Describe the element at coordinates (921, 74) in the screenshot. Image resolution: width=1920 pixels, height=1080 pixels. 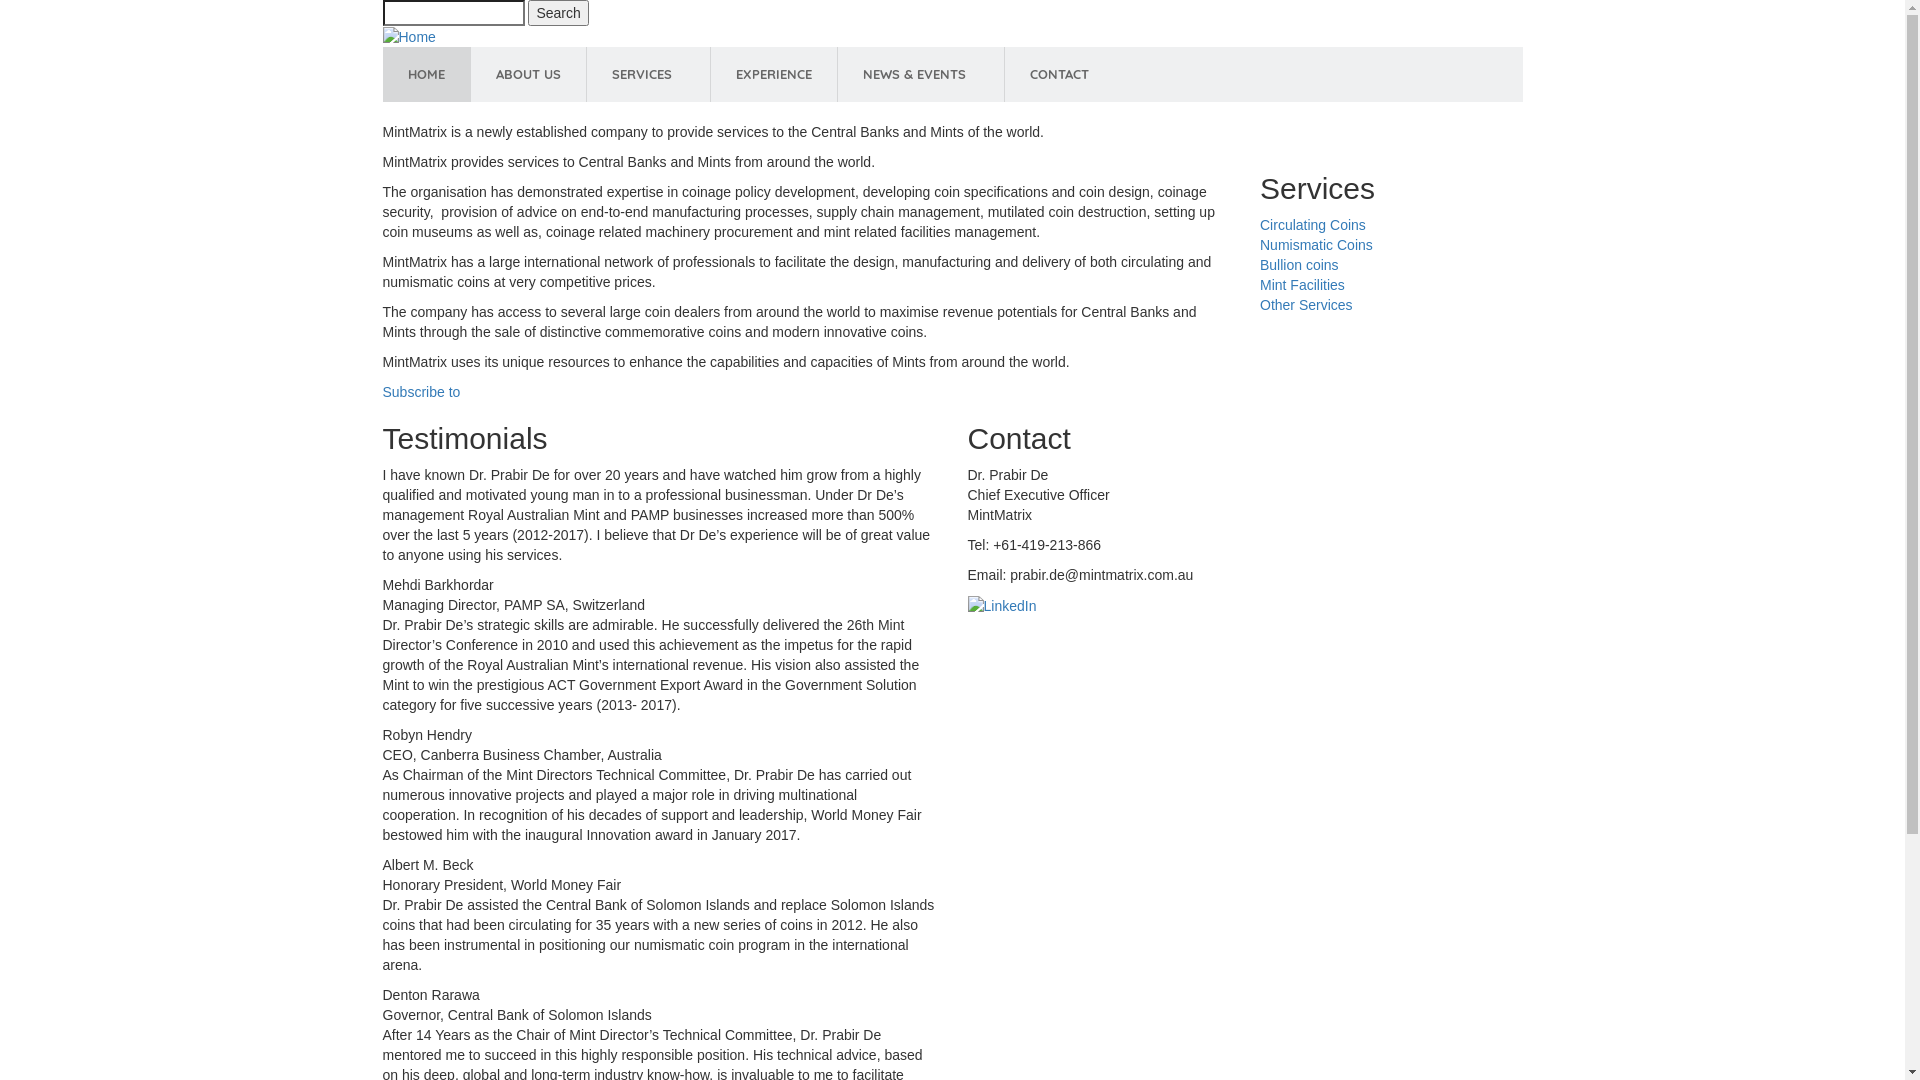
I see `NEWS & EVENTS` at that location.